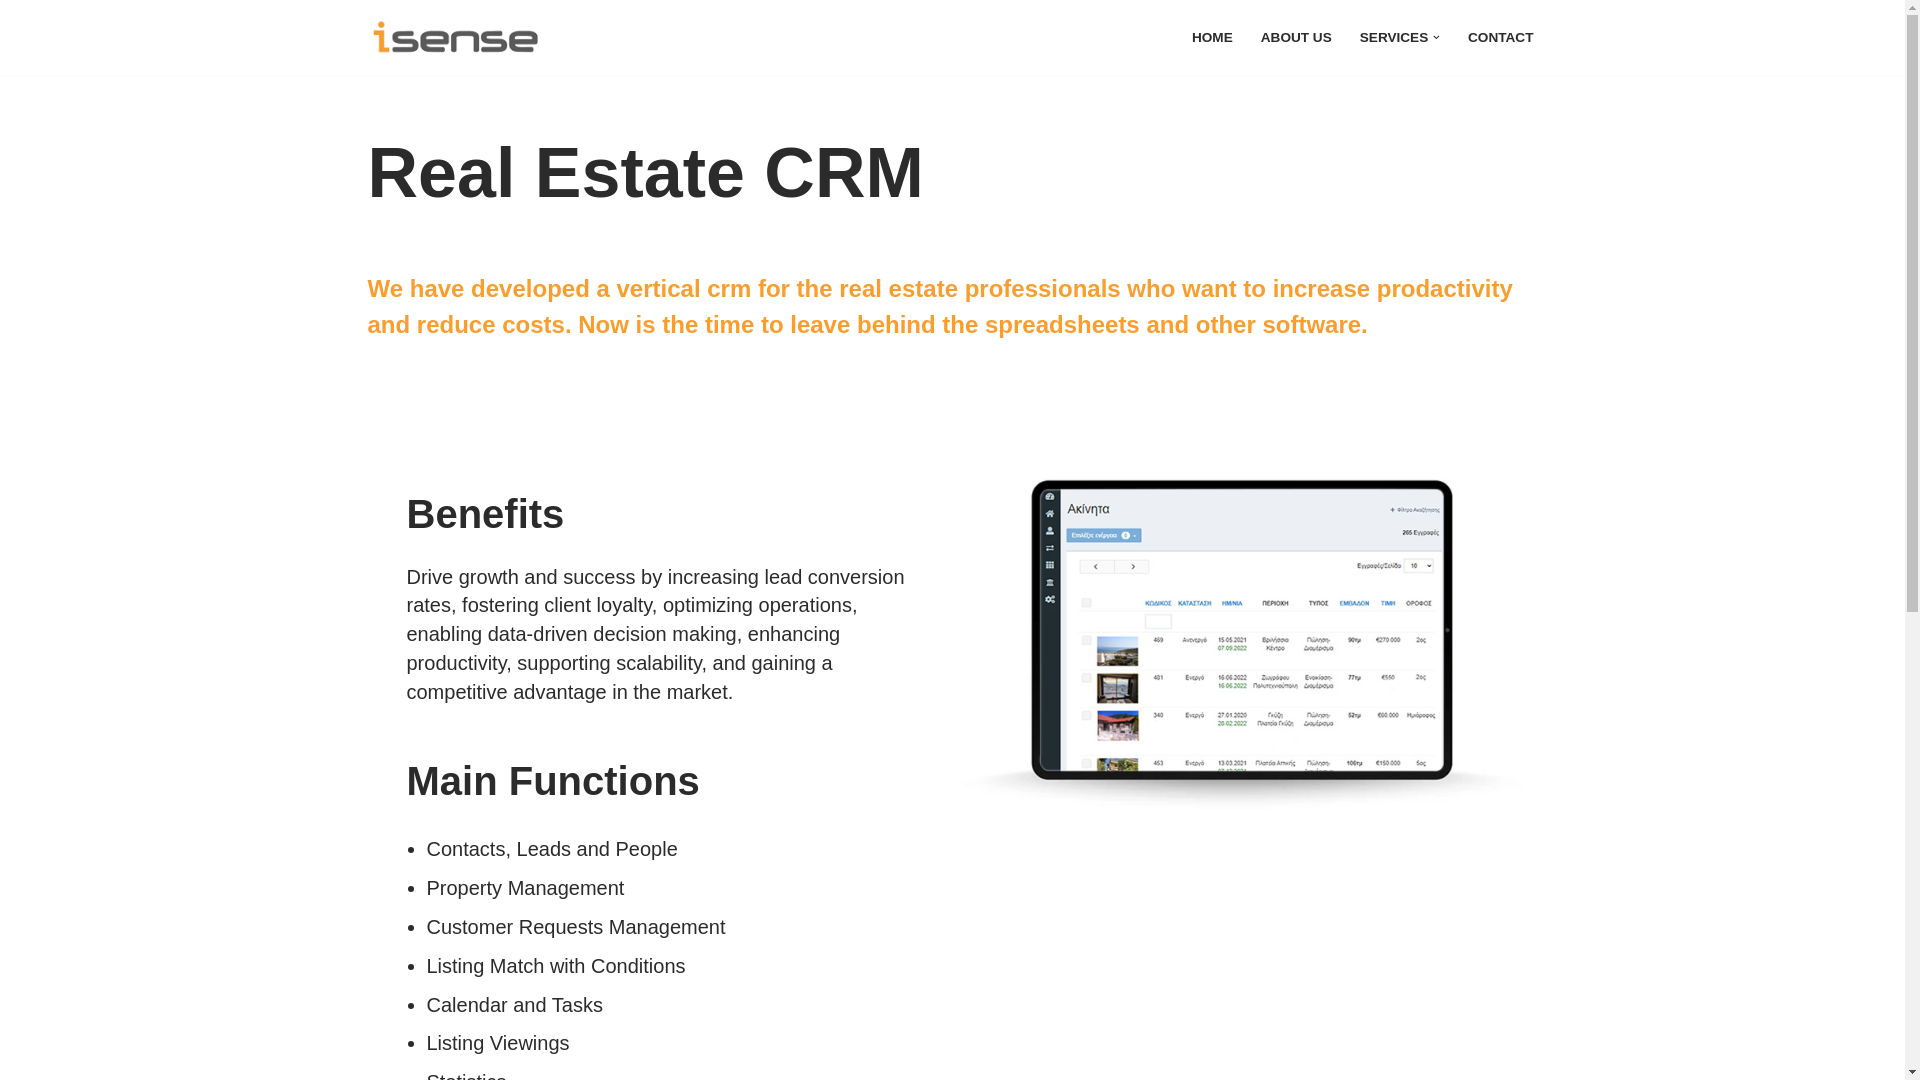  What do you see at coordinates (1296, 36) in the screenshot?
I see `ABOUT US` at bounding box center [1296, 36].